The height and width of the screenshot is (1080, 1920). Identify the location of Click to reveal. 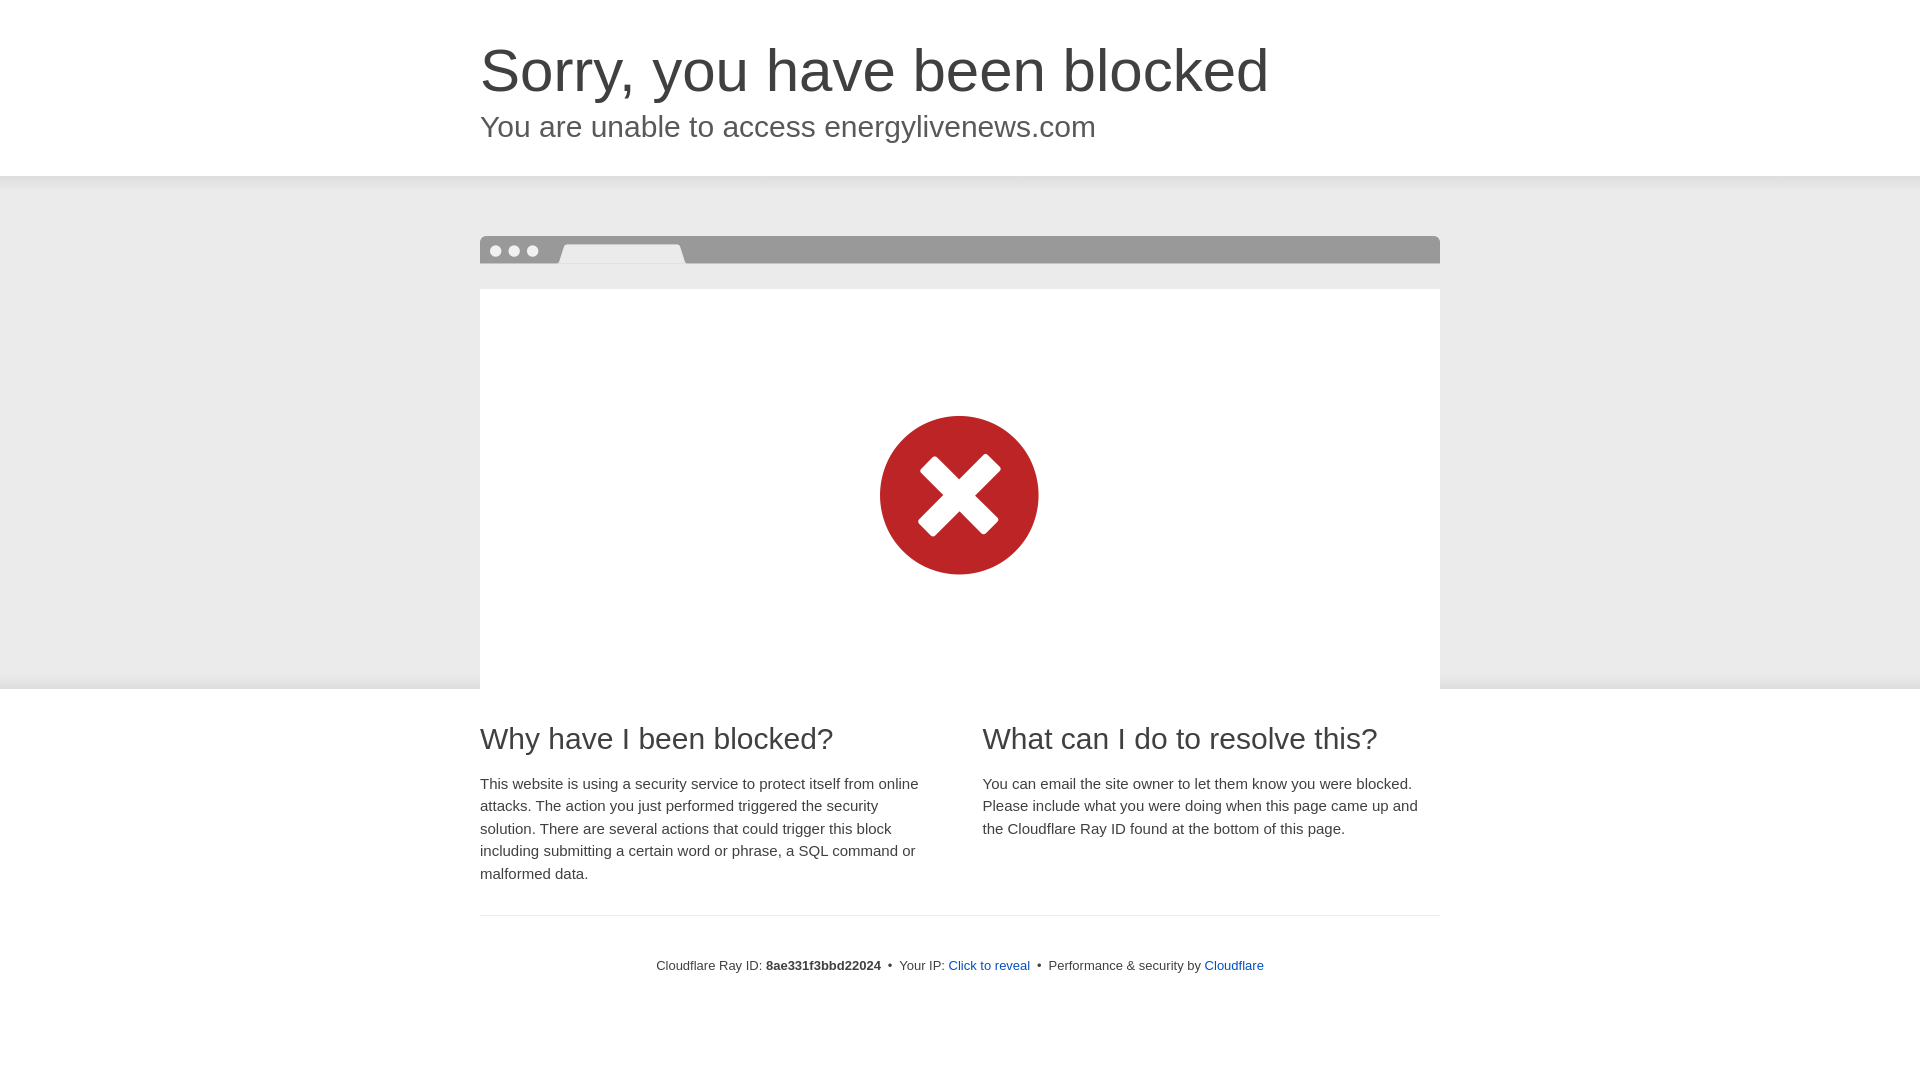
(990, 966).